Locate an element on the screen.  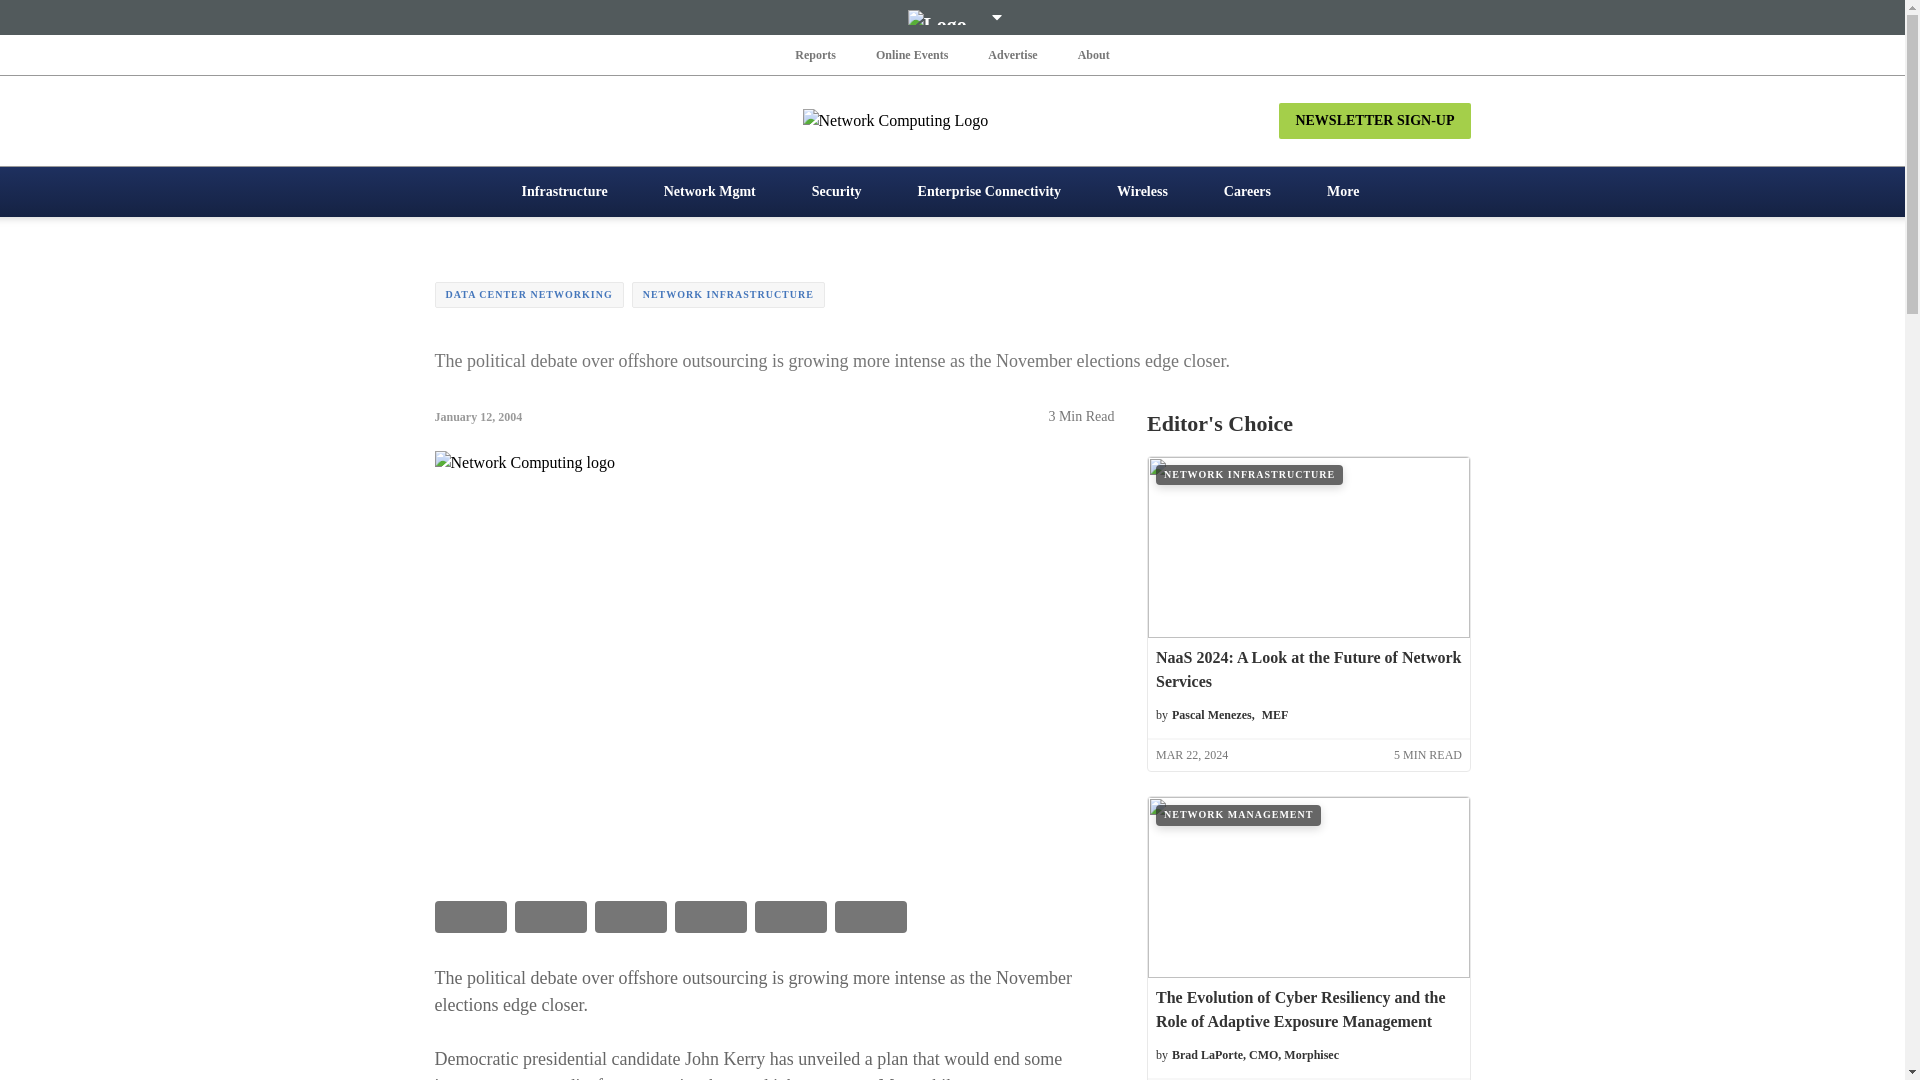
Network Computing Logo is located at coordinates (952, 120).